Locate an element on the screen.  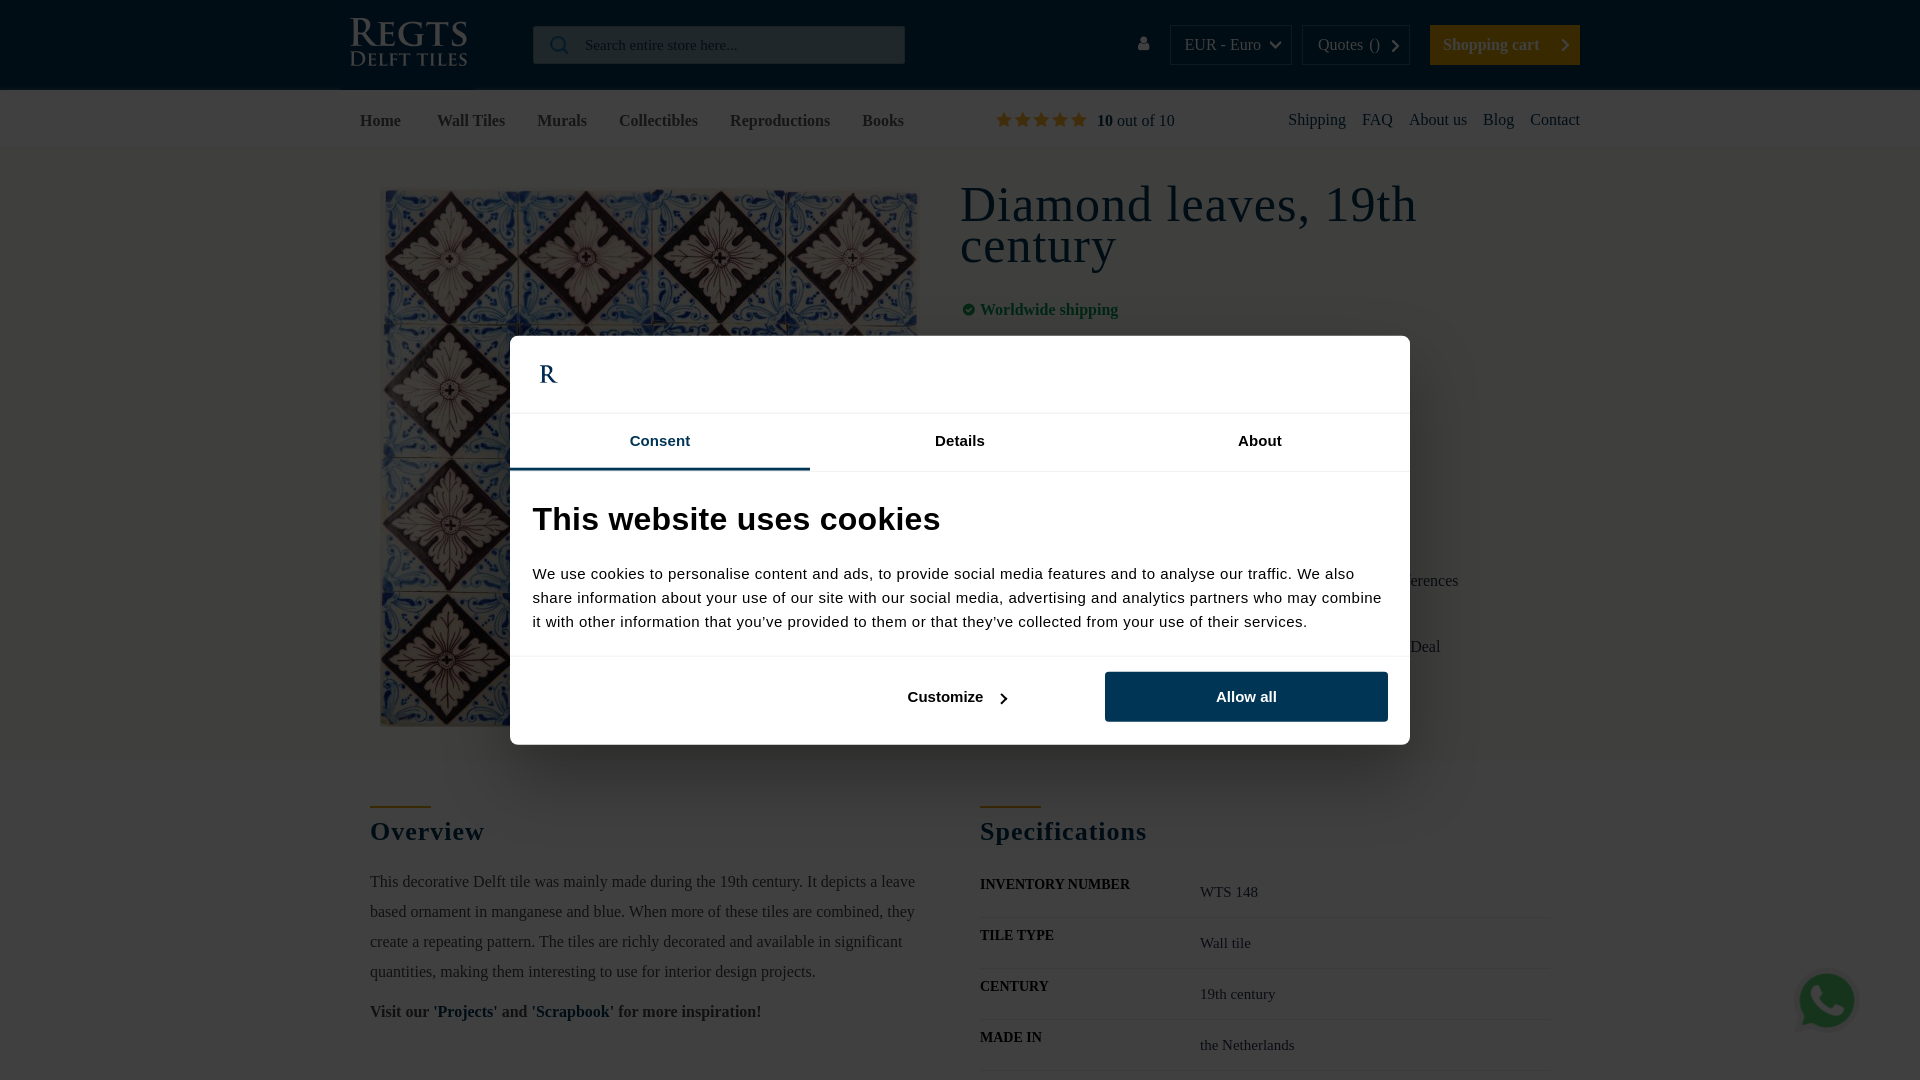
Consent is located at coordinates (660, 442).